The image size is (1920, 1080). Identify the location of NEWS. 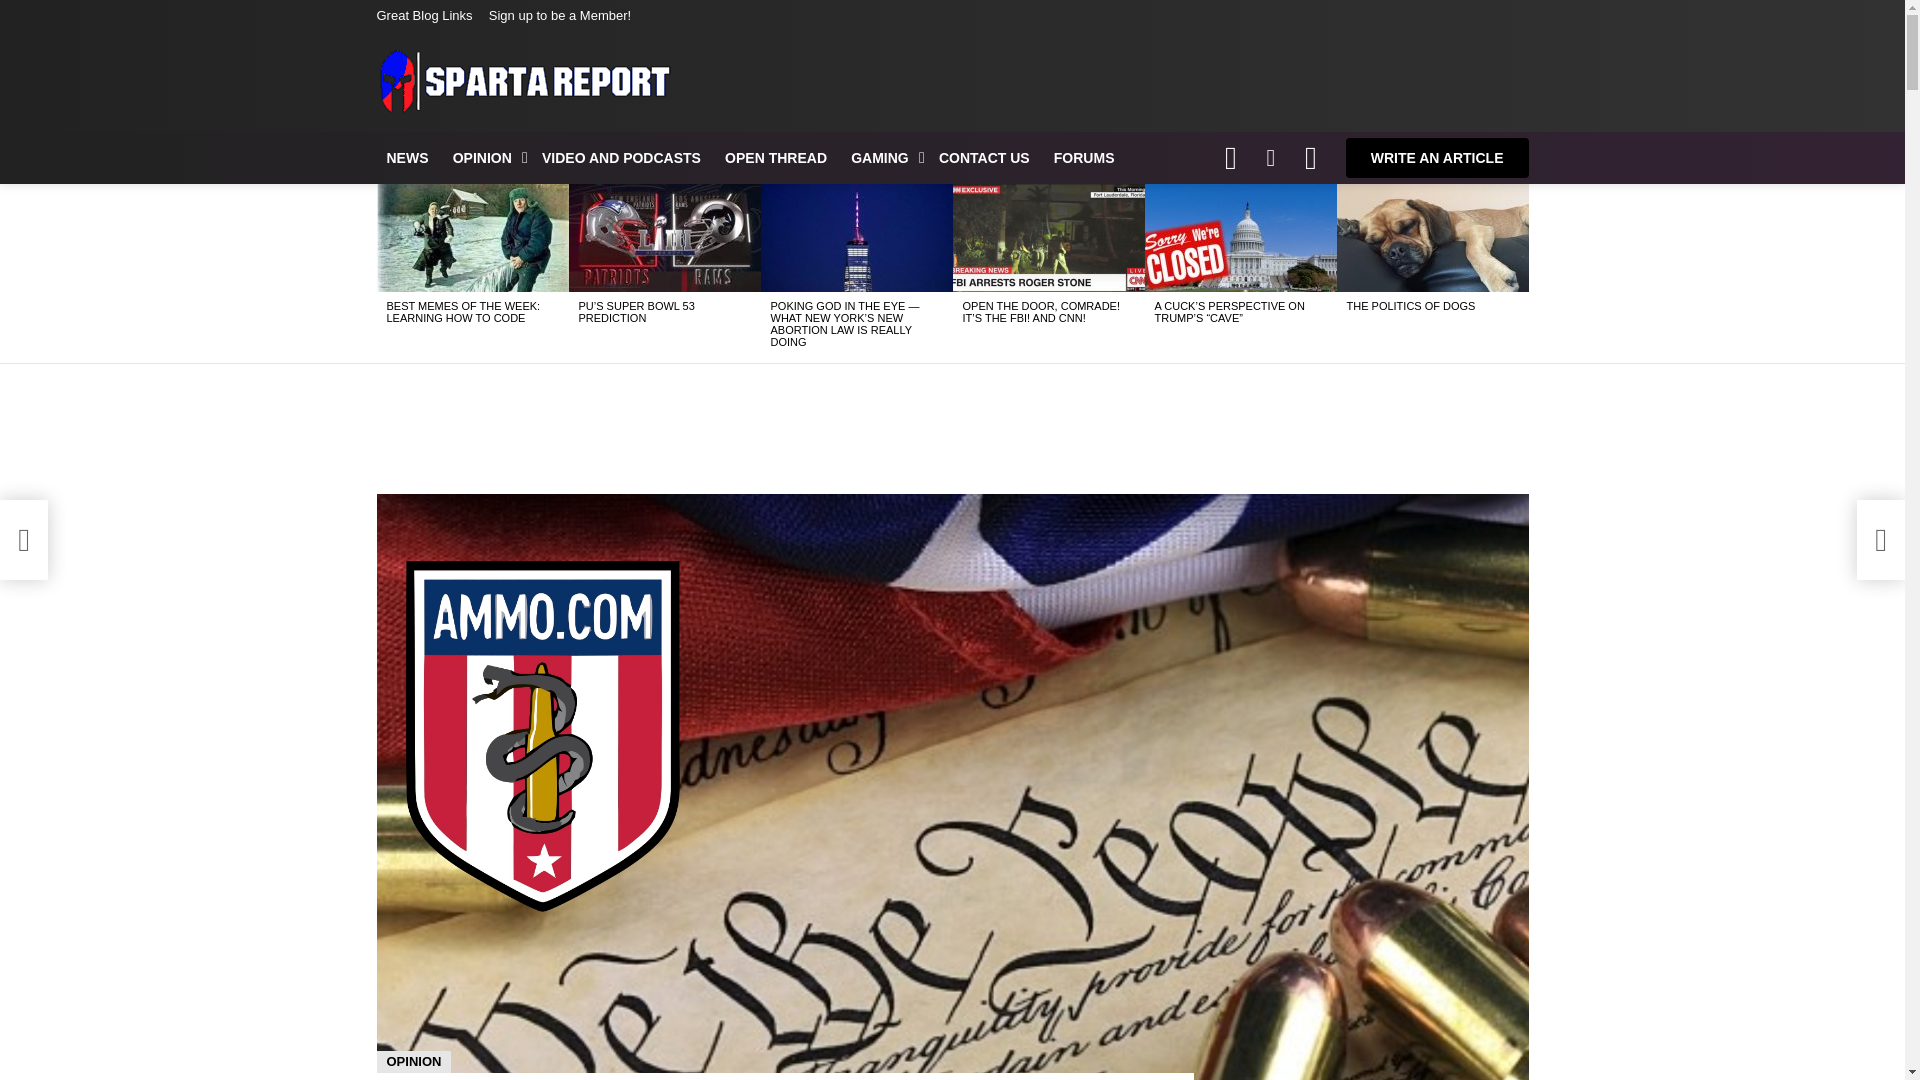
(406, 157).